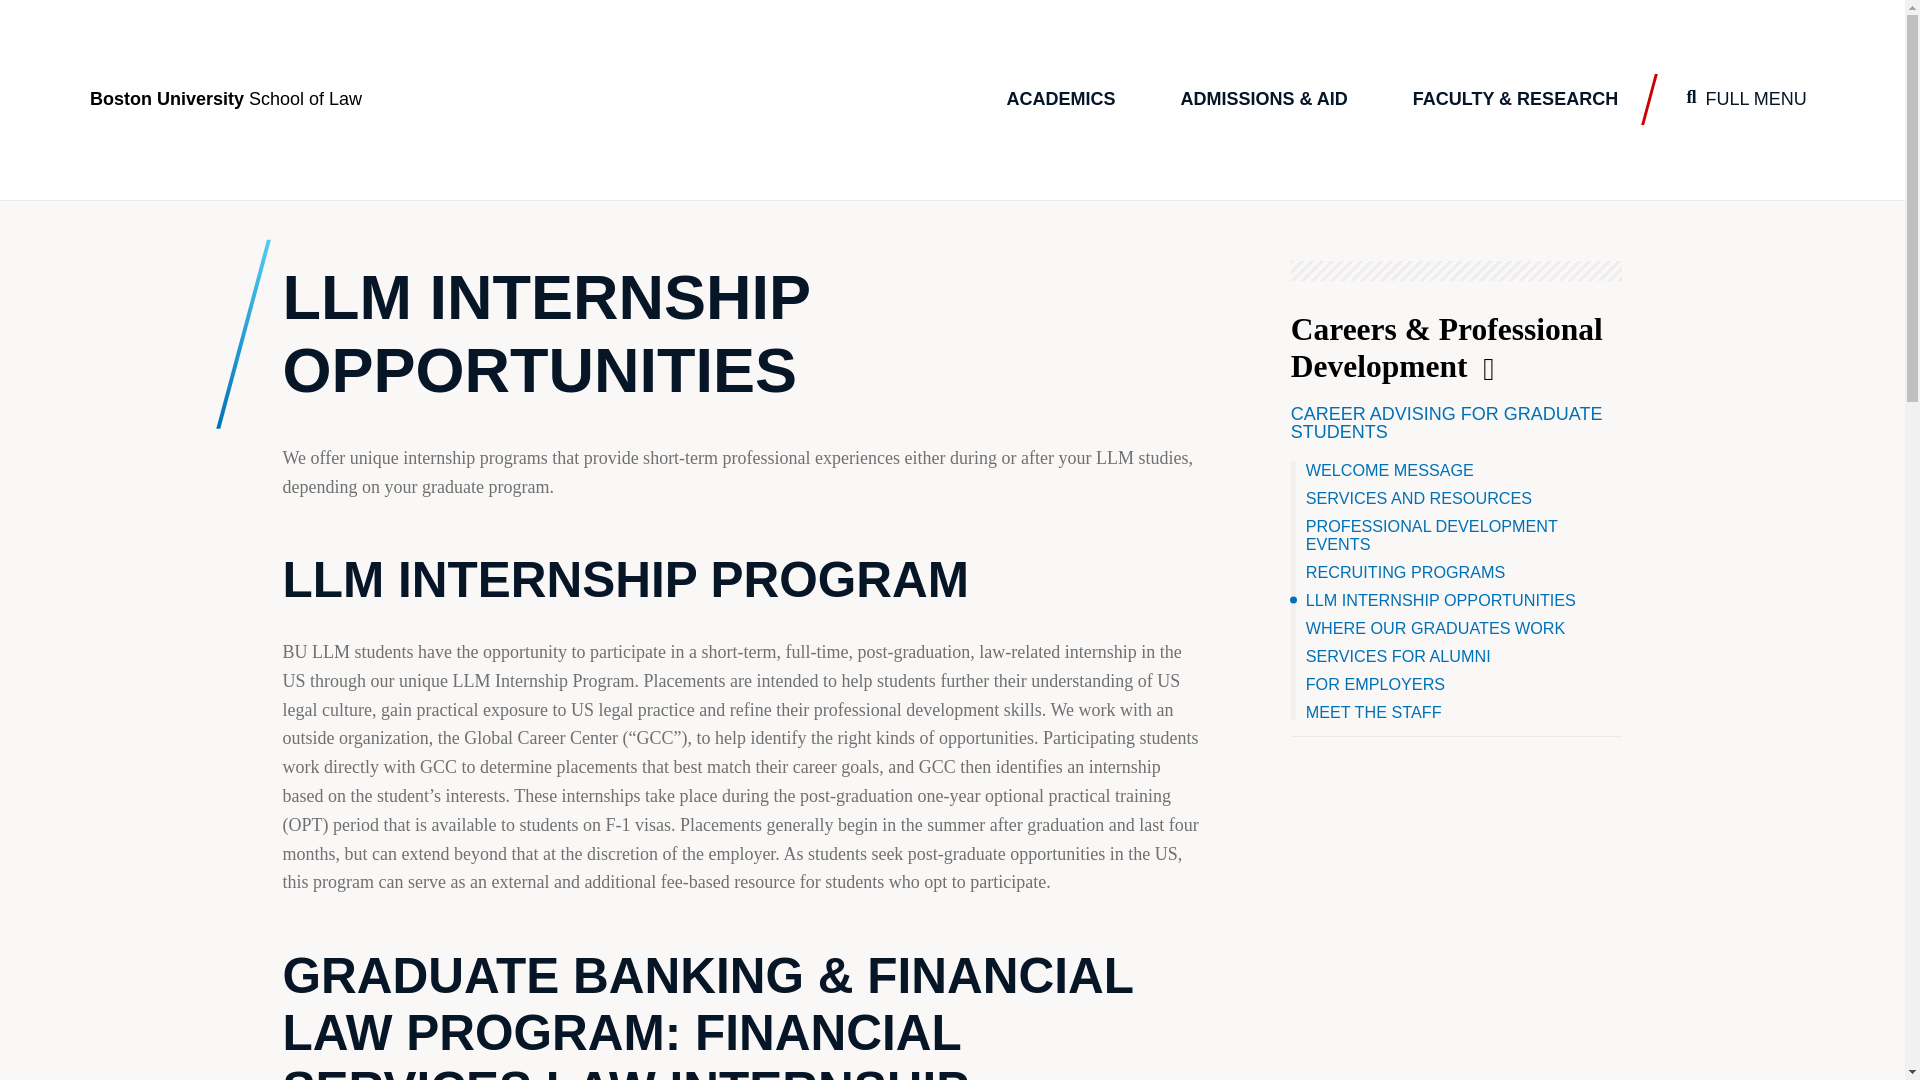  I want to click on FULL MENU, so click(1746, 100).